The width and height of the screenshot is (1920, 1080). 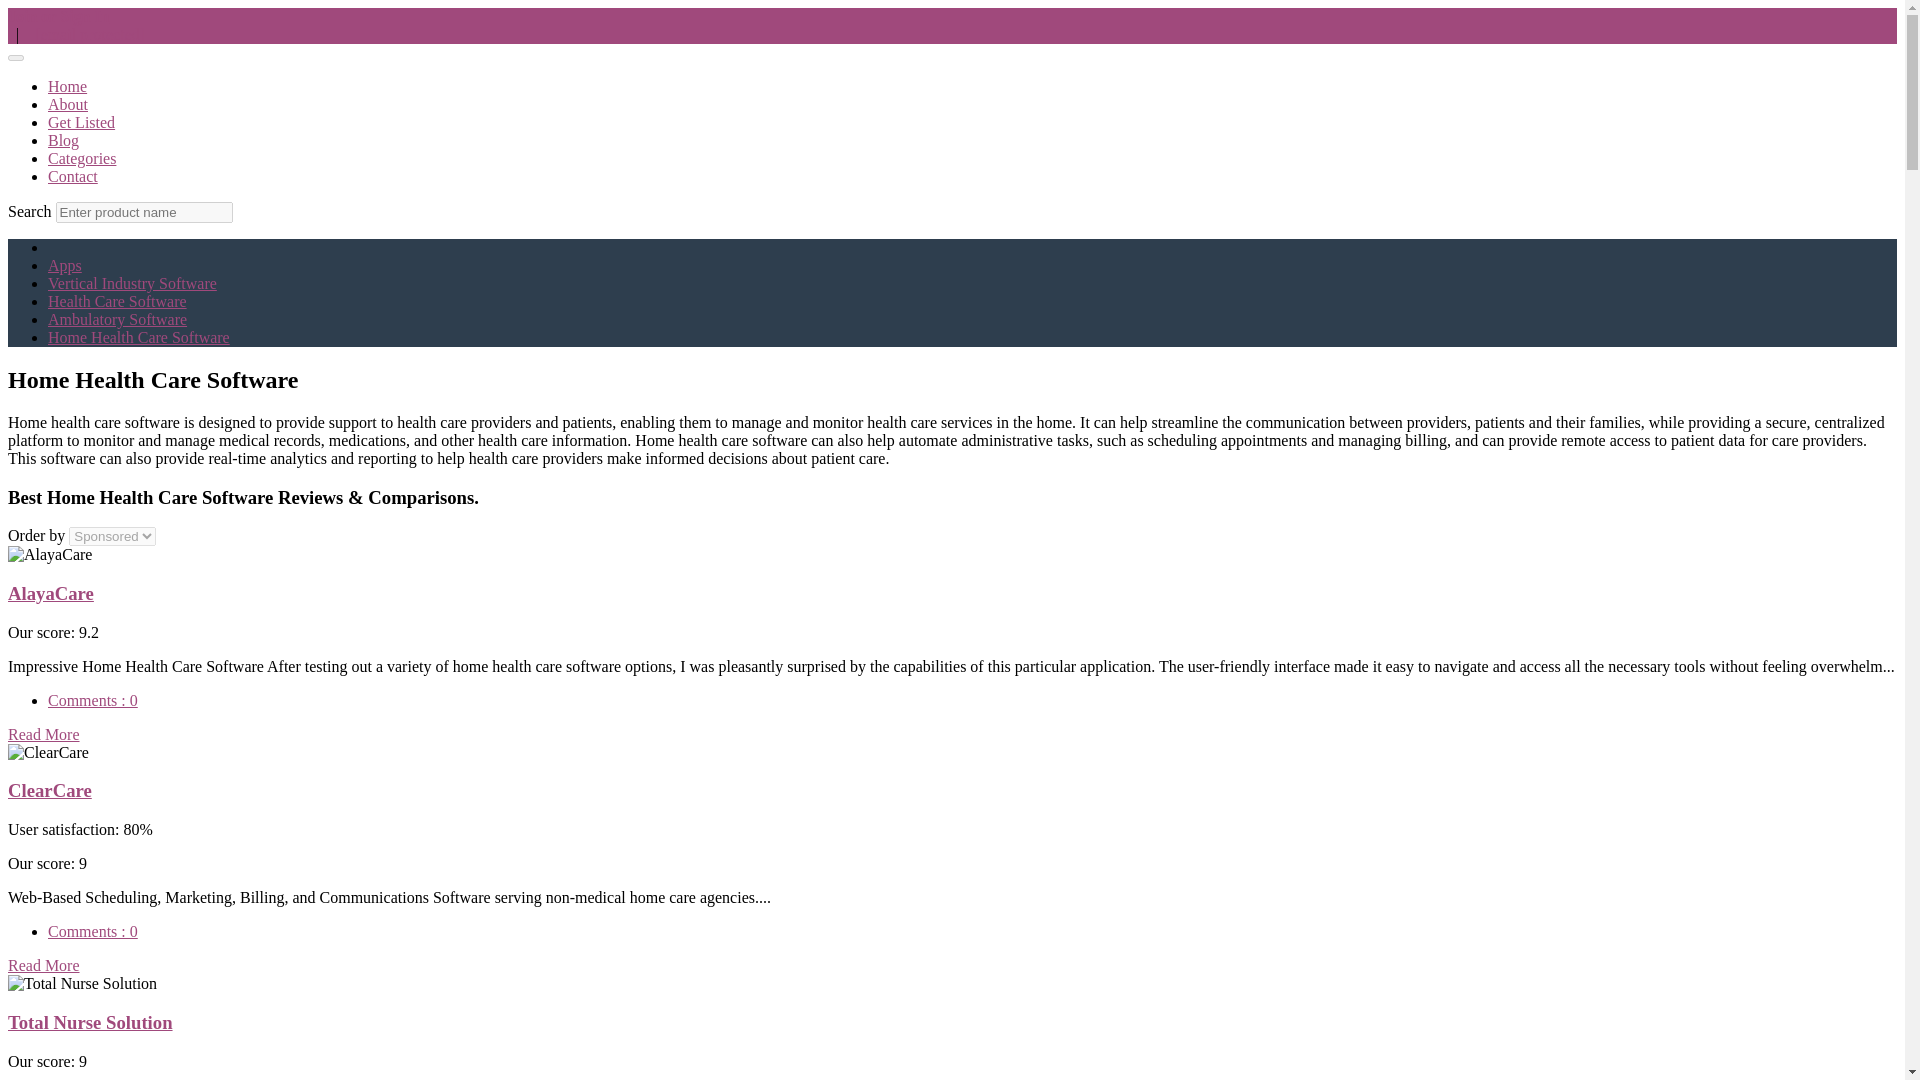 I want to click on Contact, so click(x=72, y=176).